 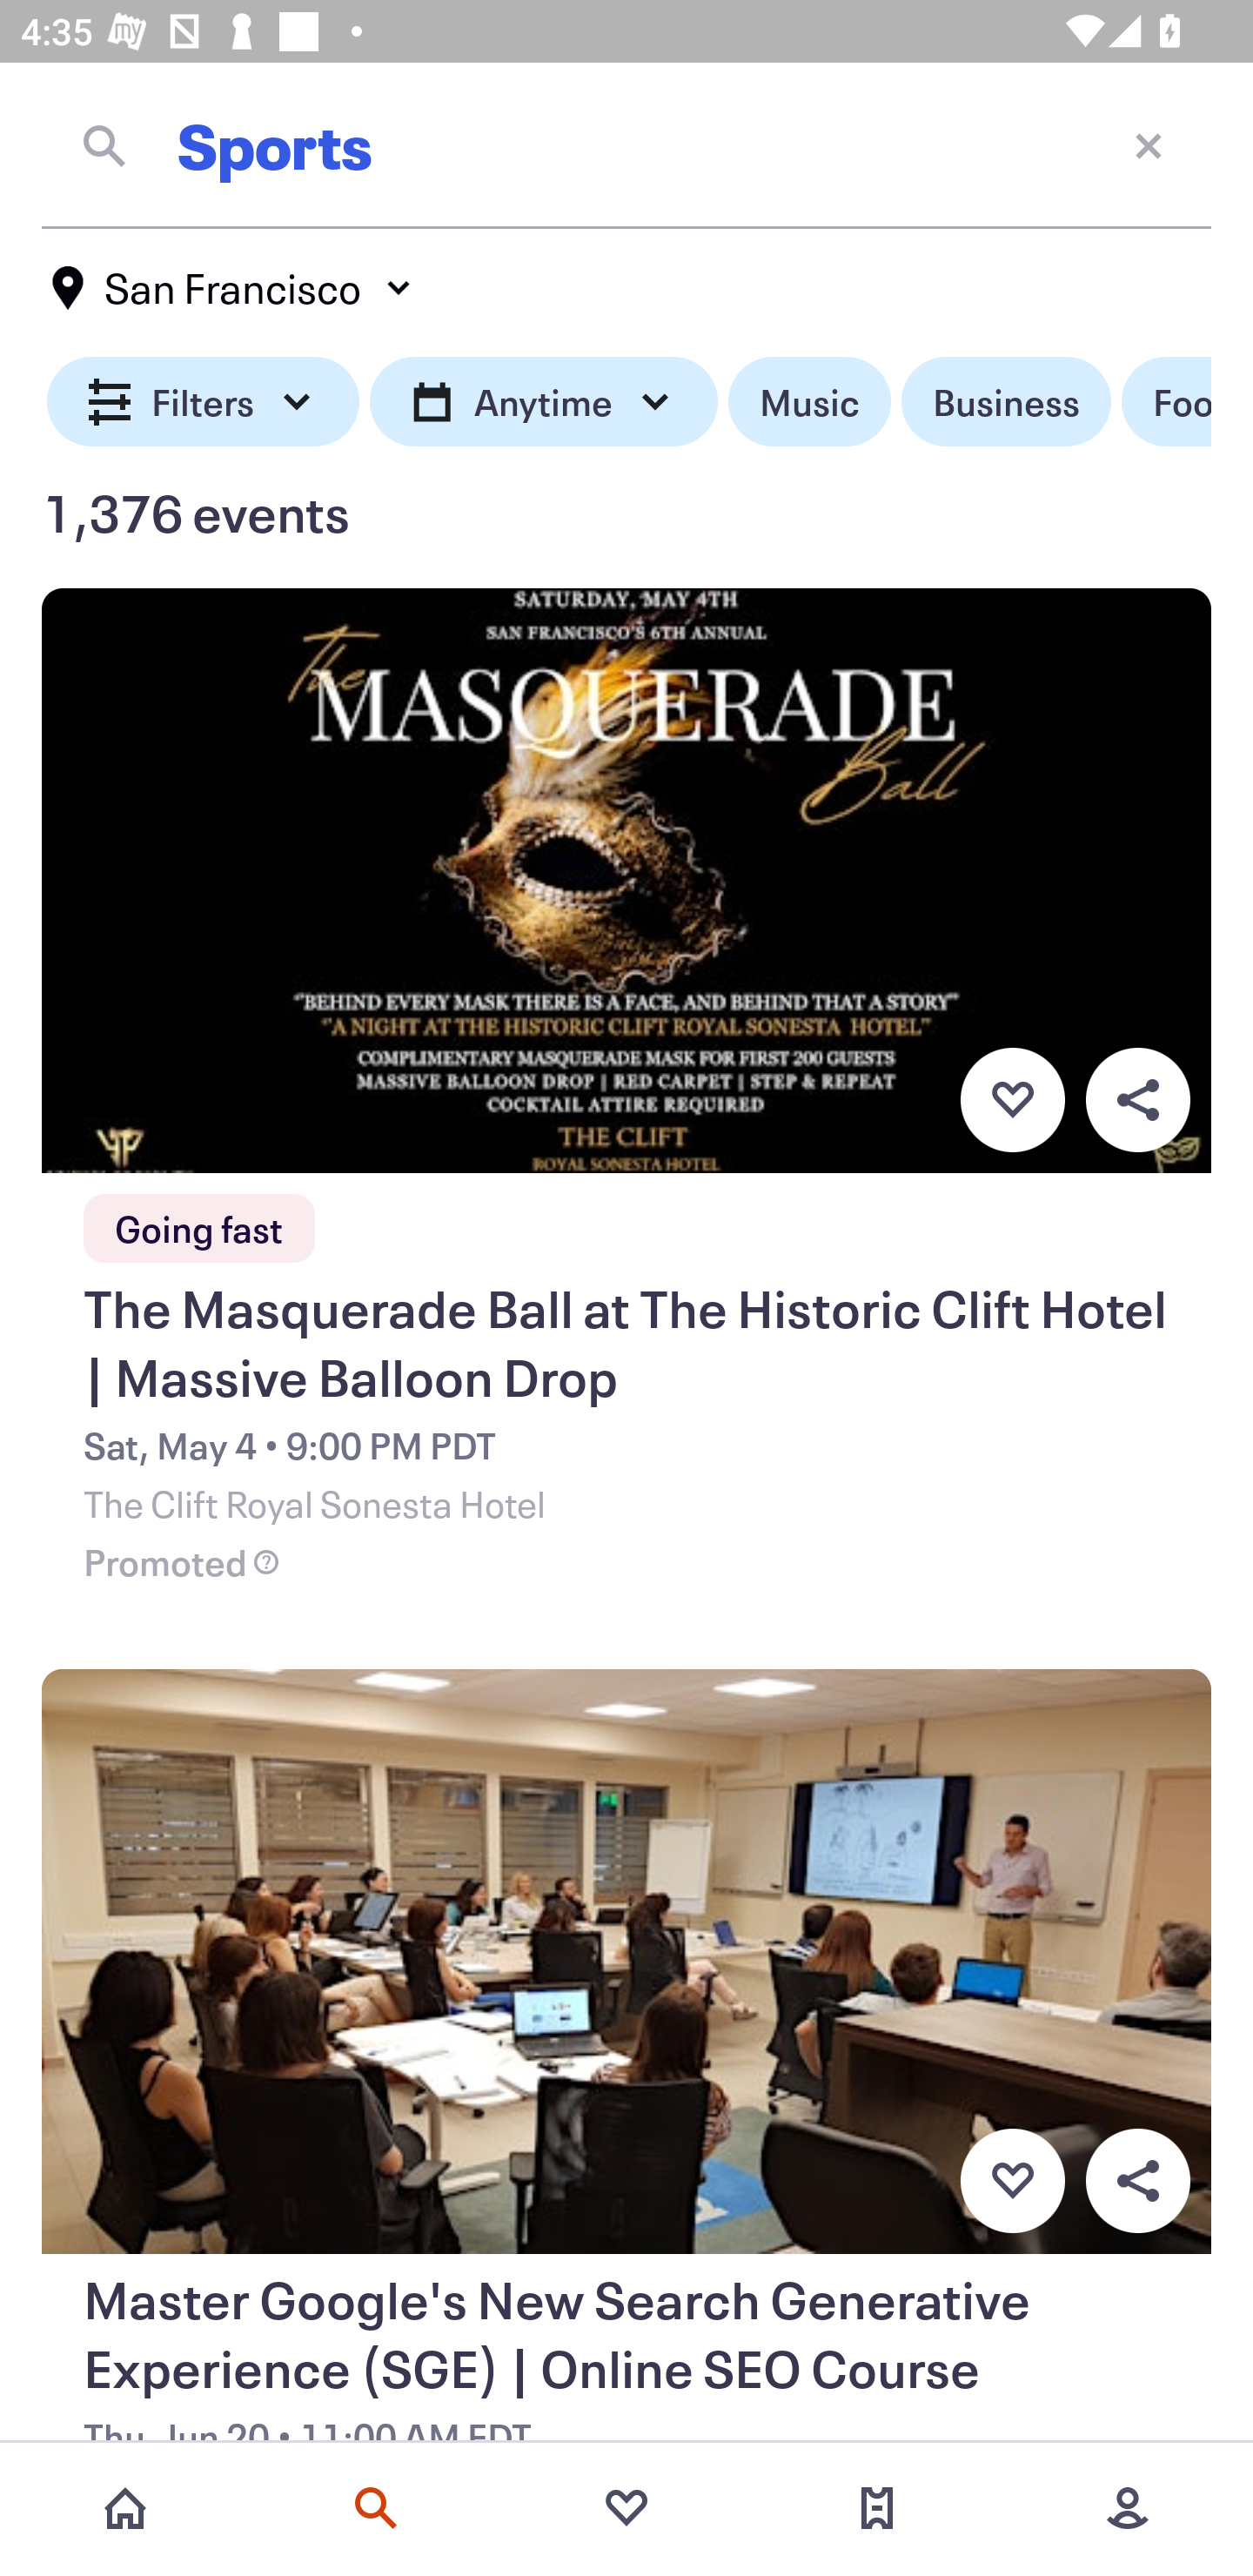 What do you see at coordinates (543, 402) in the screenshot?
I see `Anytime` at bounding box center [543, 402].